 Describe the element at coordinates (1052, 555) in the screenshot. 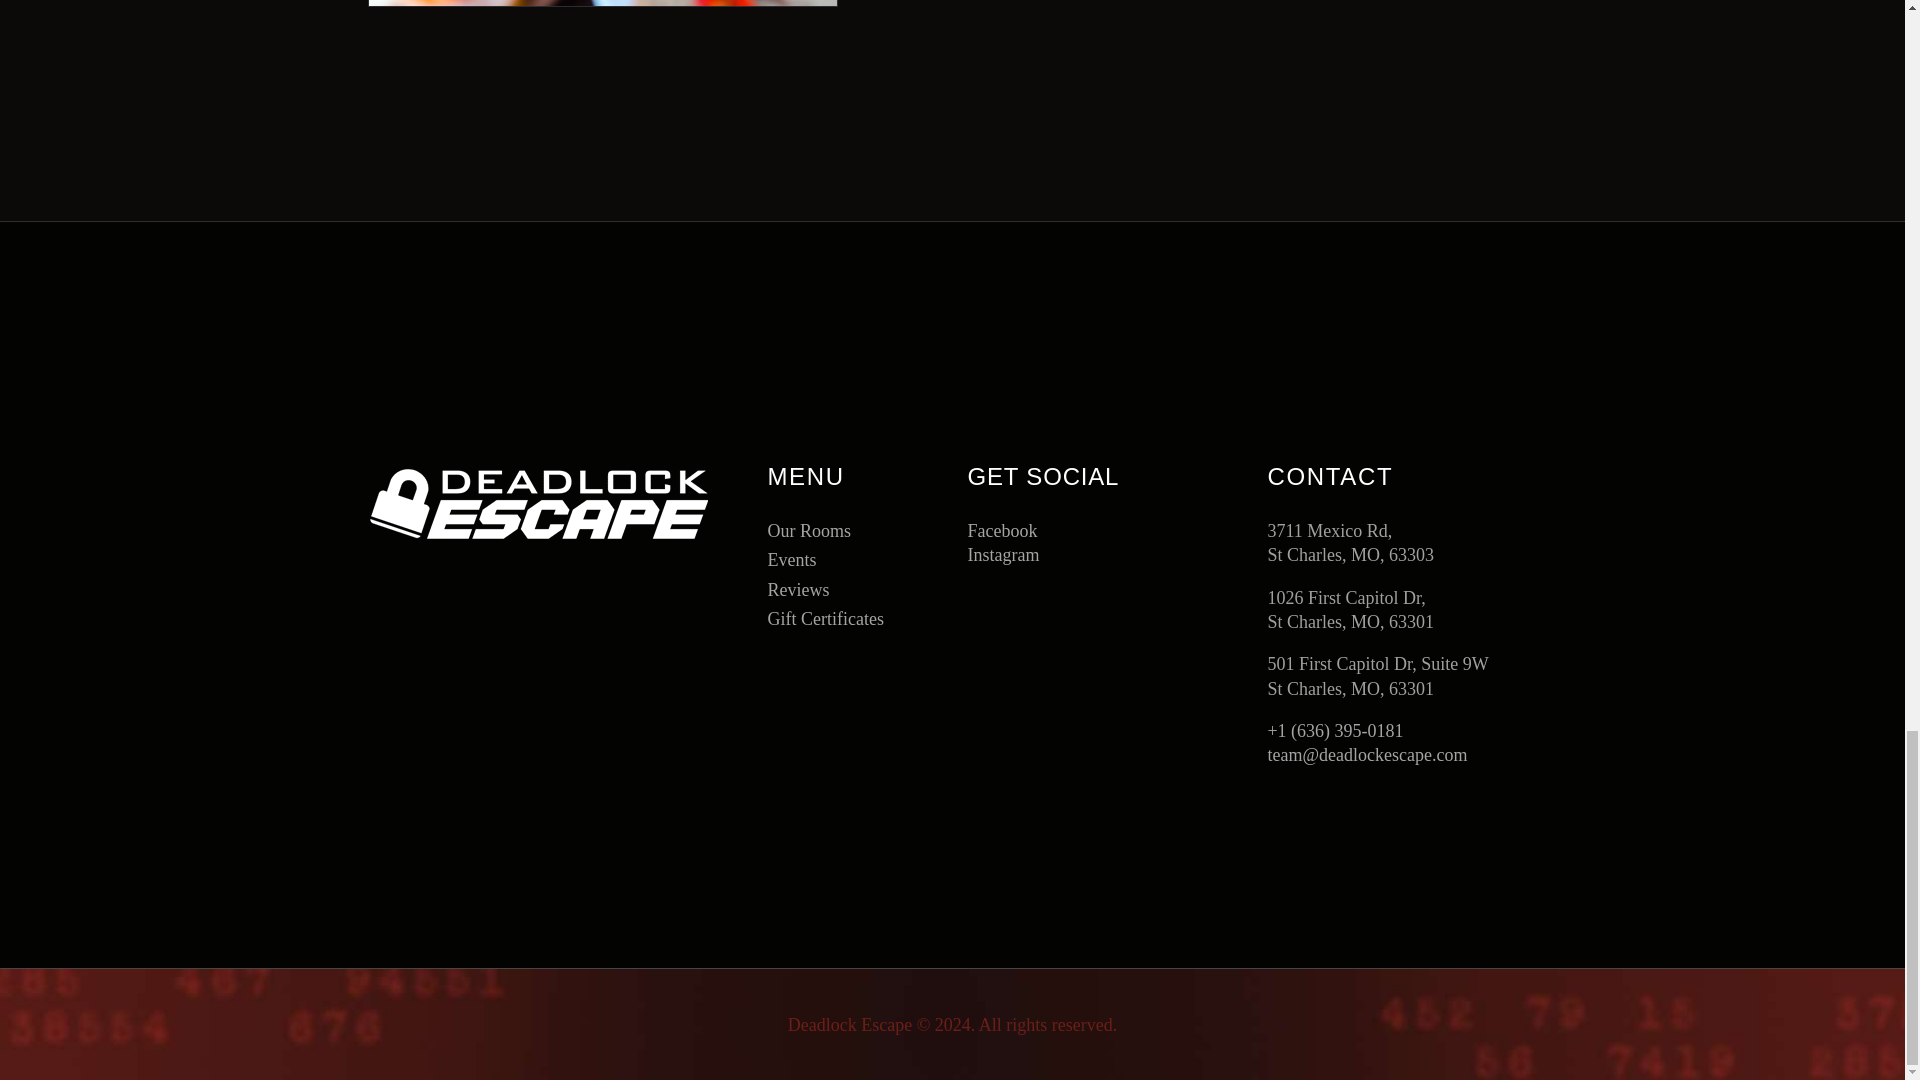

I see `Instagram` at that location.